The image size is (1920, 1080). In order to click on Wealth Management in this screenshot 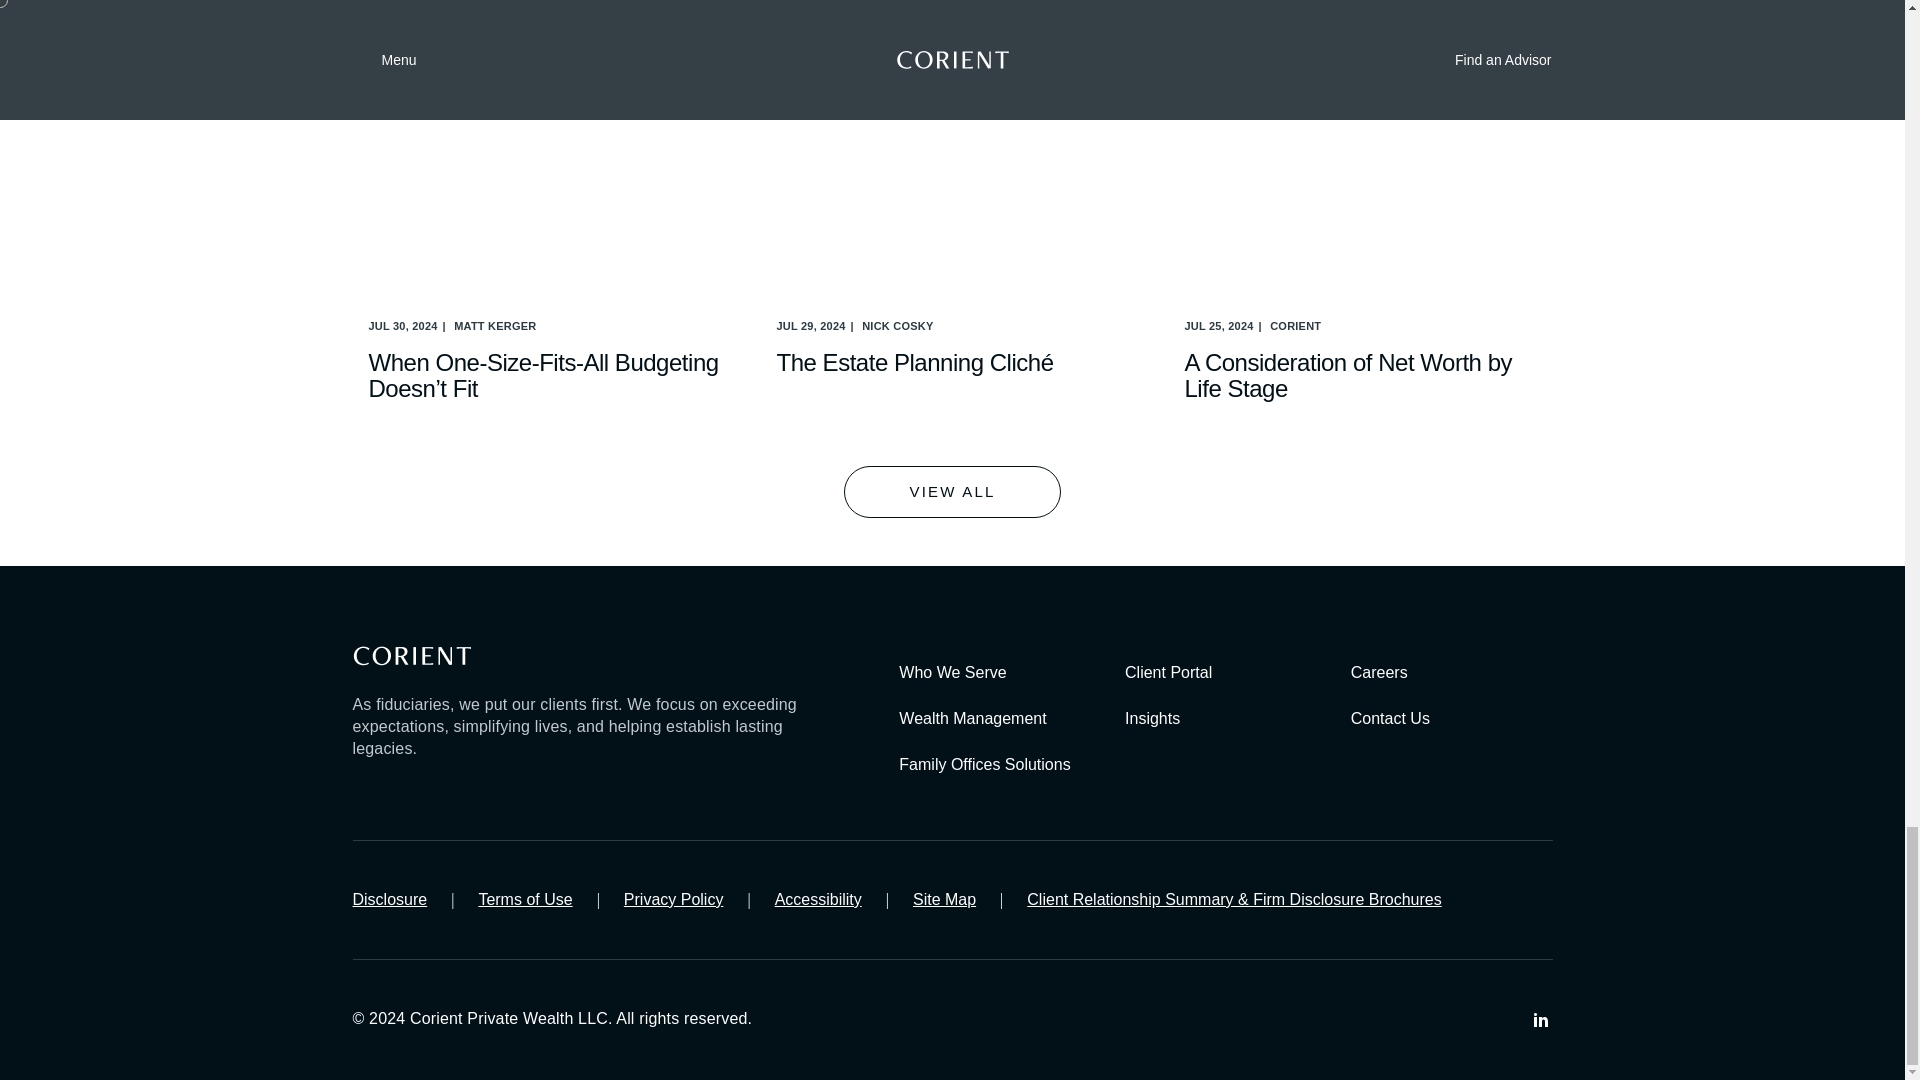, I will do `click(972, 719)`.